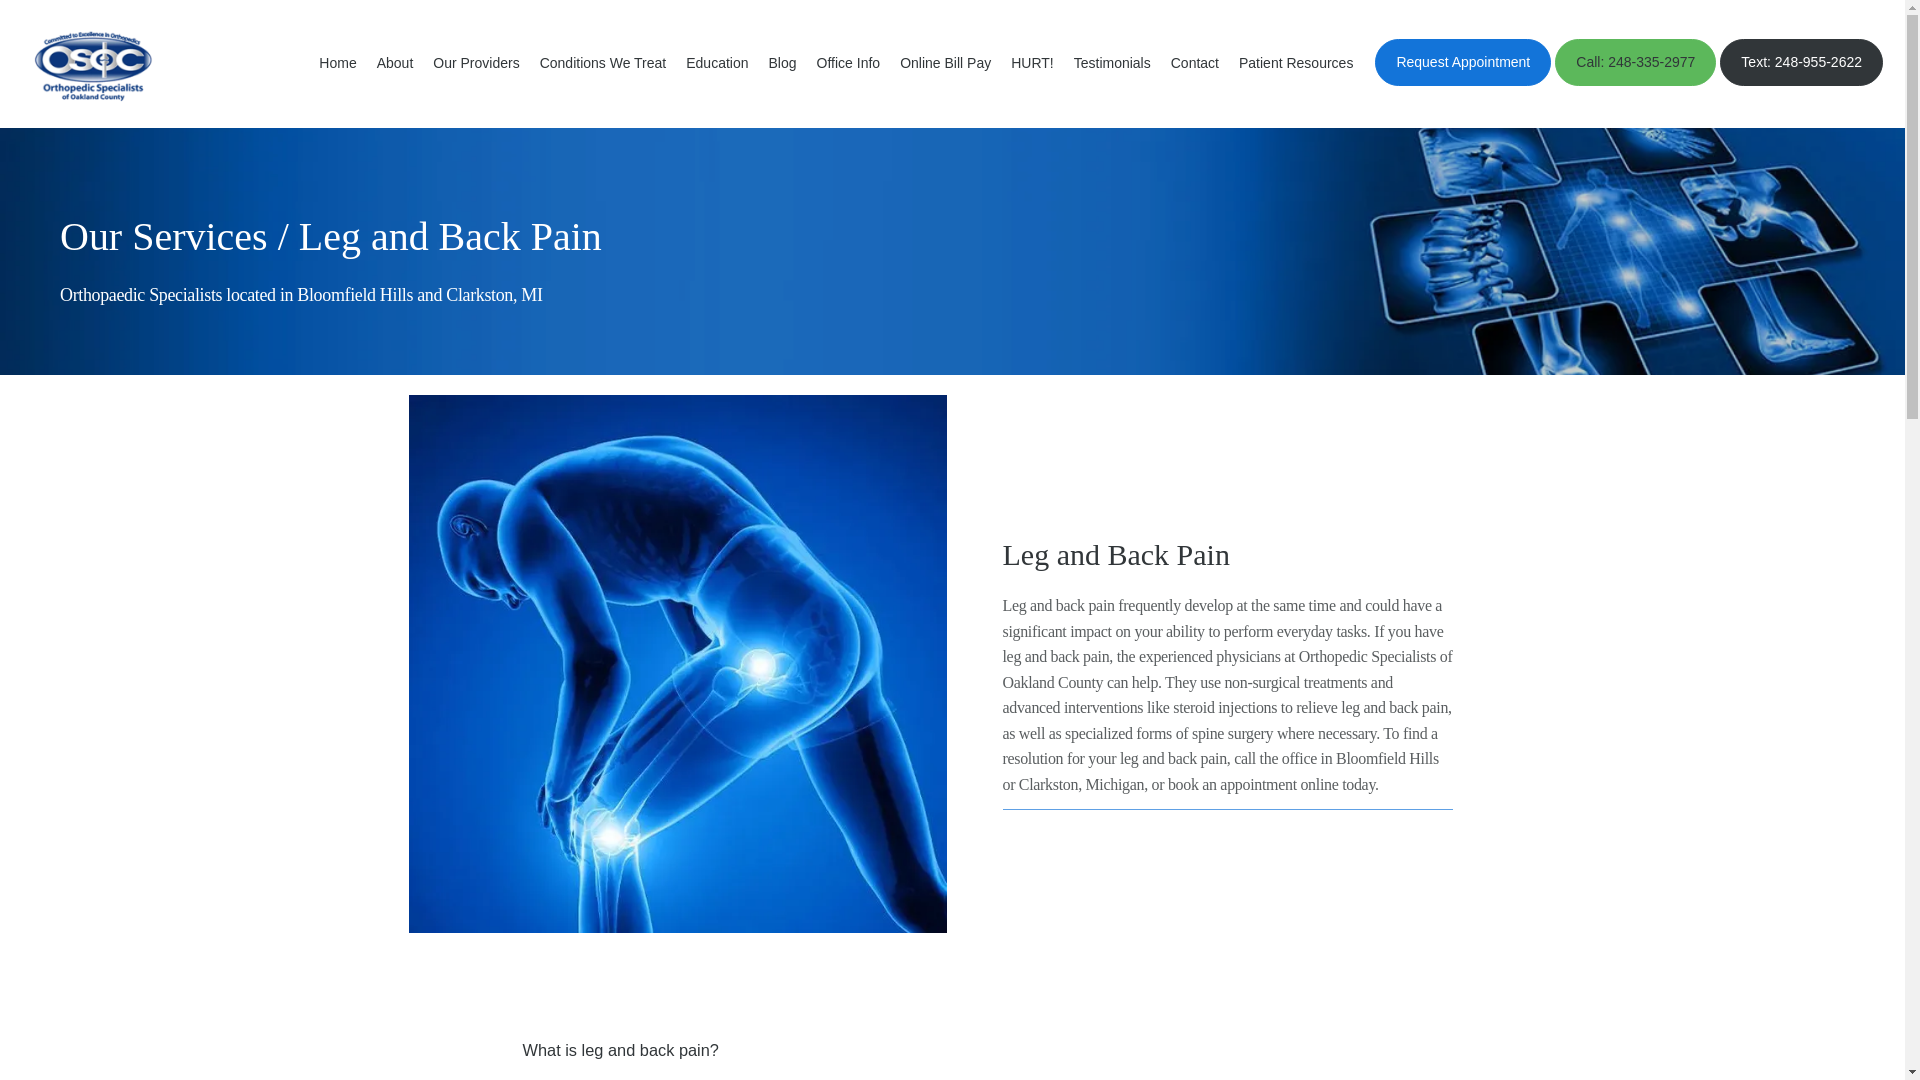 Image resolution: width=1920 pixels, height=1080 pixels. What do you see at coordinates (1032, 63) in the screenshot?
I see `HURT!` at bounding box center [1032, 63].